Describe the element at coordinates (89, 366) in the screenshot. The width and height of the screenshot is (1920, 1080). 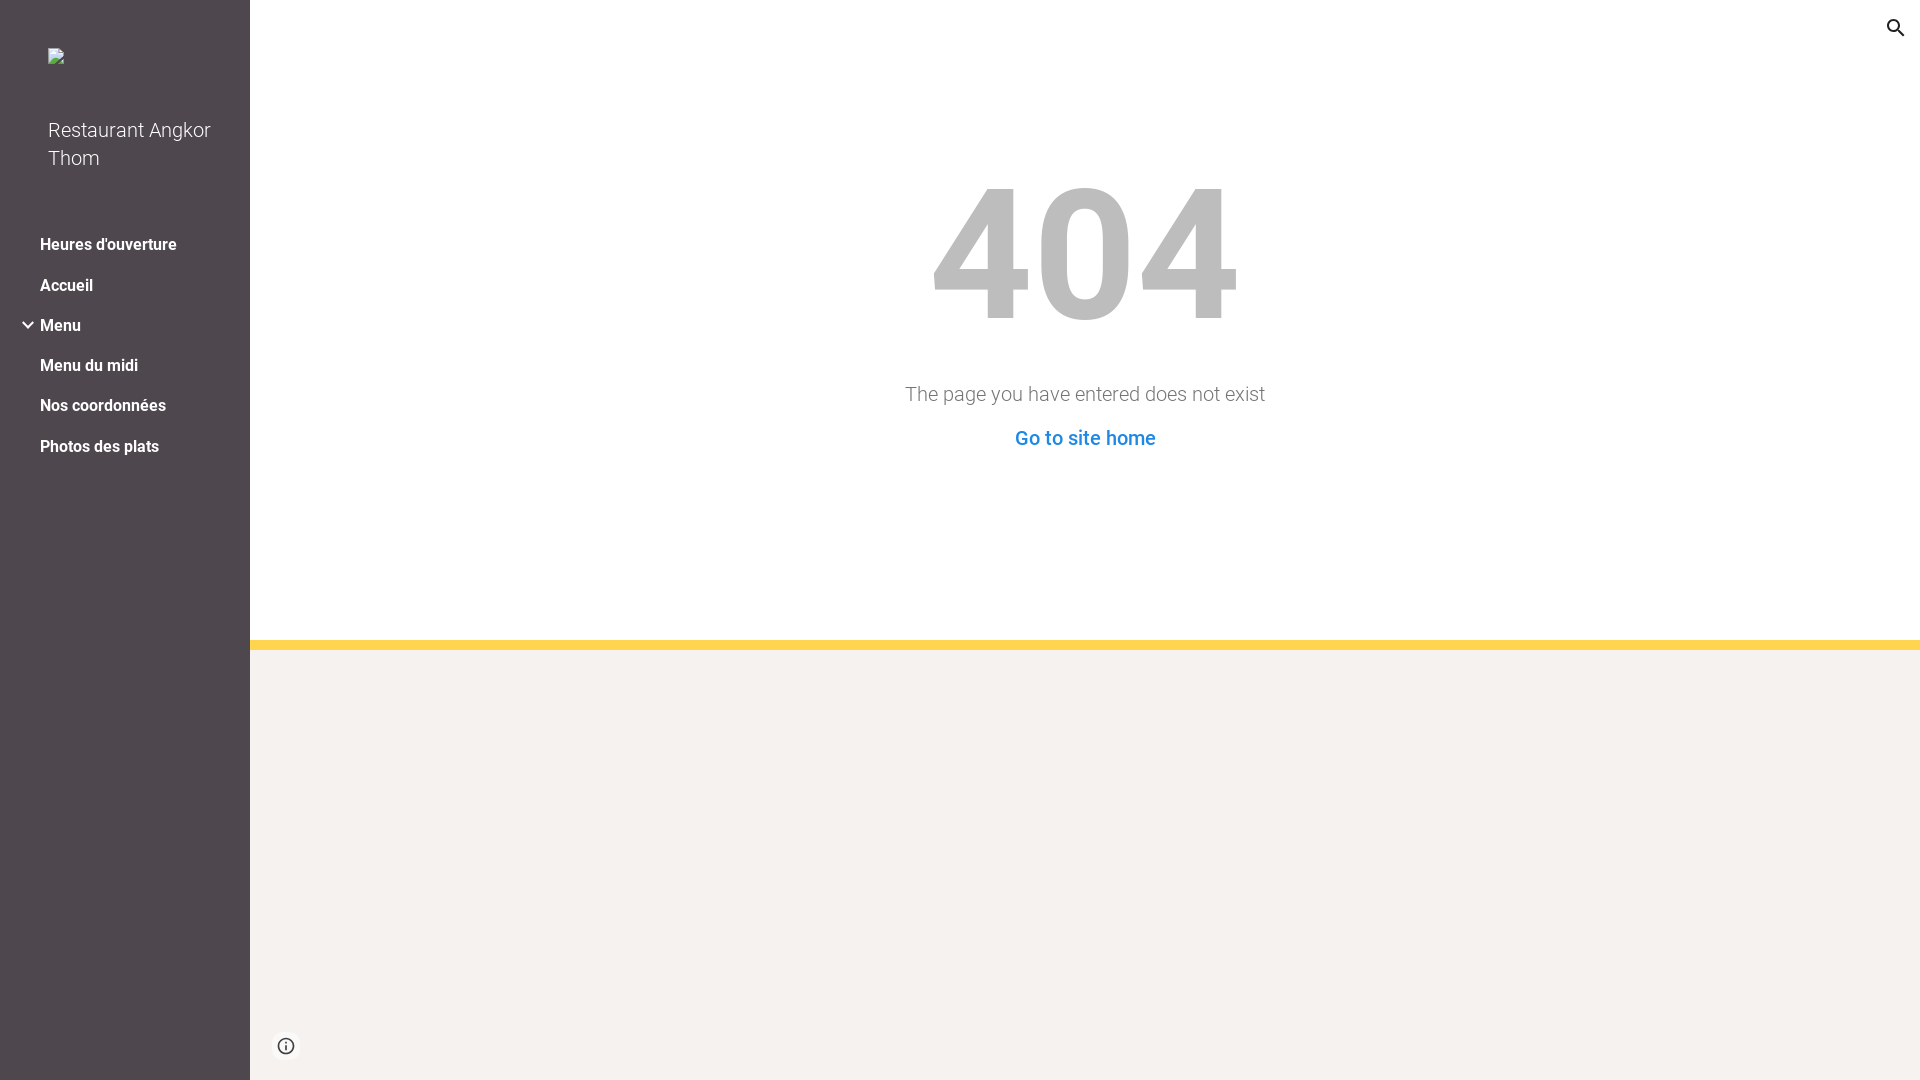
I see `Menu du midi` at that location.